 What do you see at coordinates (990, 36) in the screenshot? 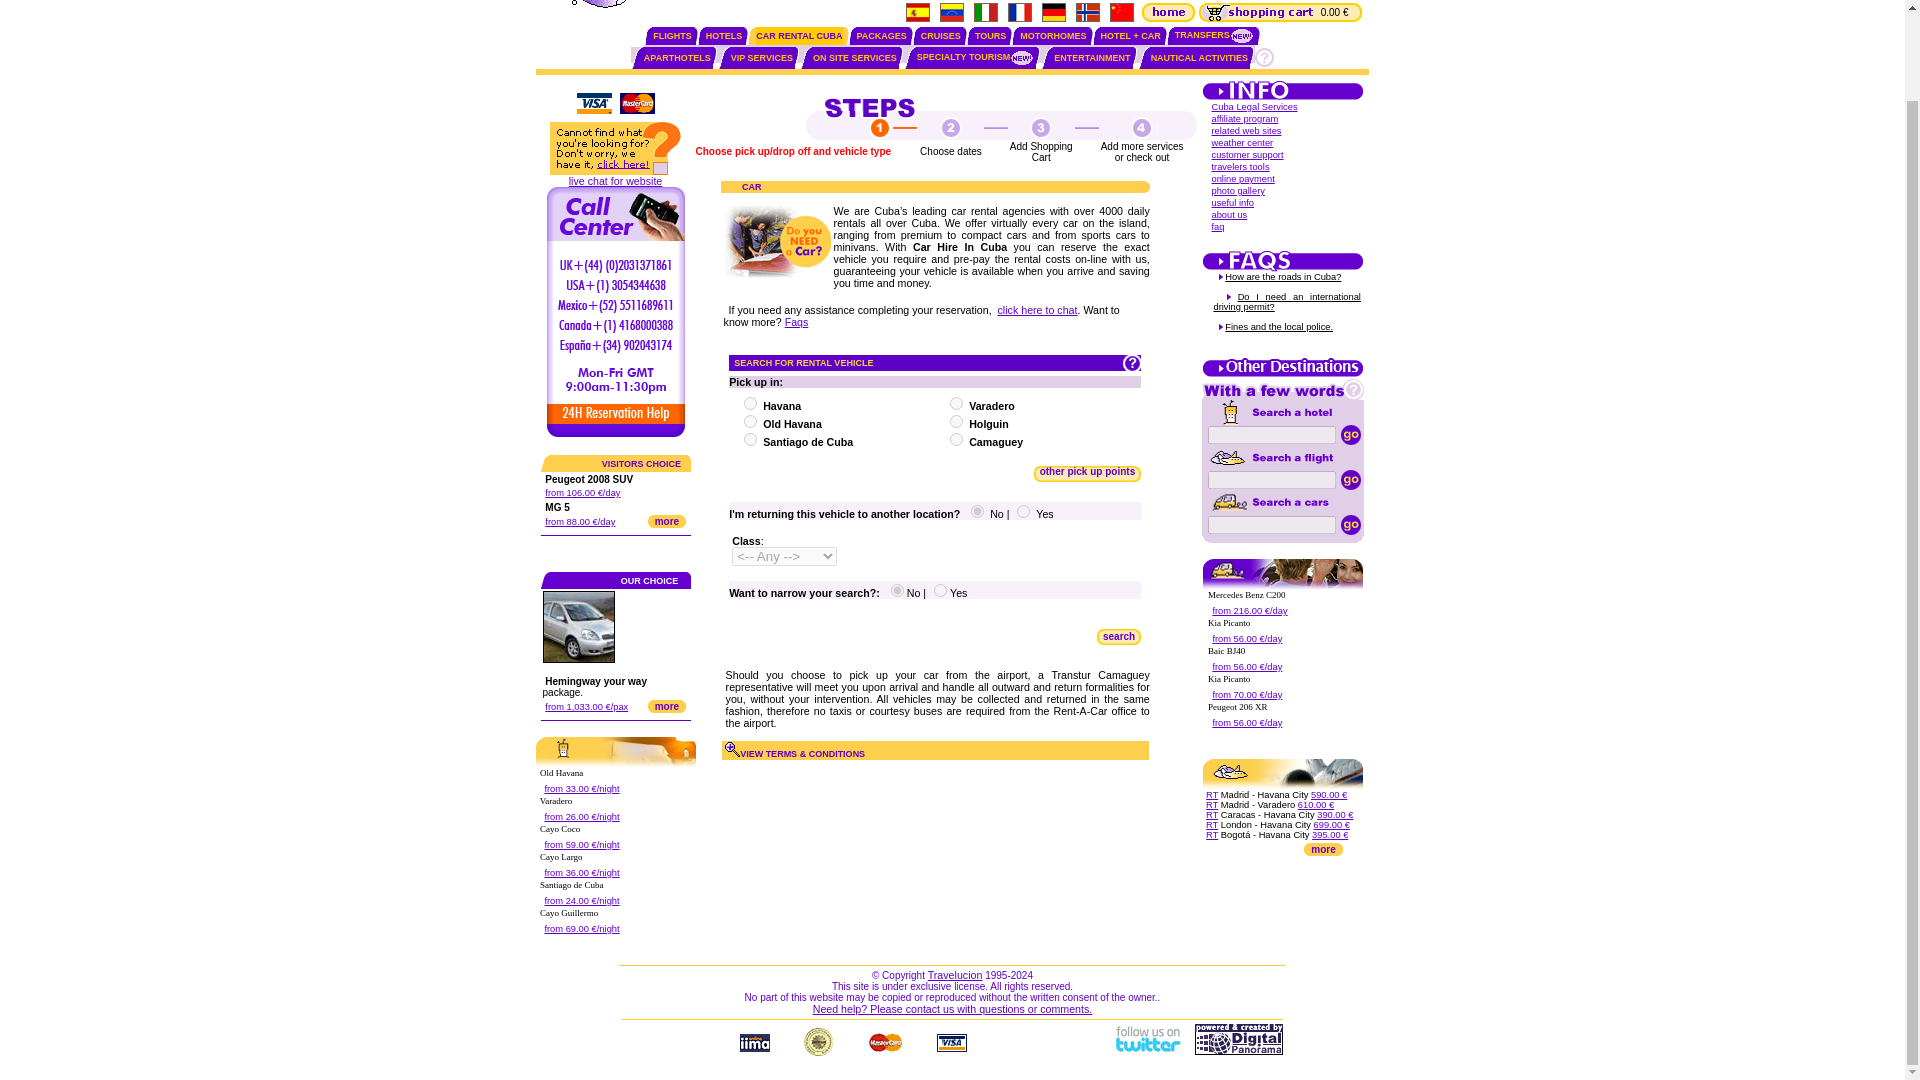
I see `TOURS` at bounding box center [990, 36].